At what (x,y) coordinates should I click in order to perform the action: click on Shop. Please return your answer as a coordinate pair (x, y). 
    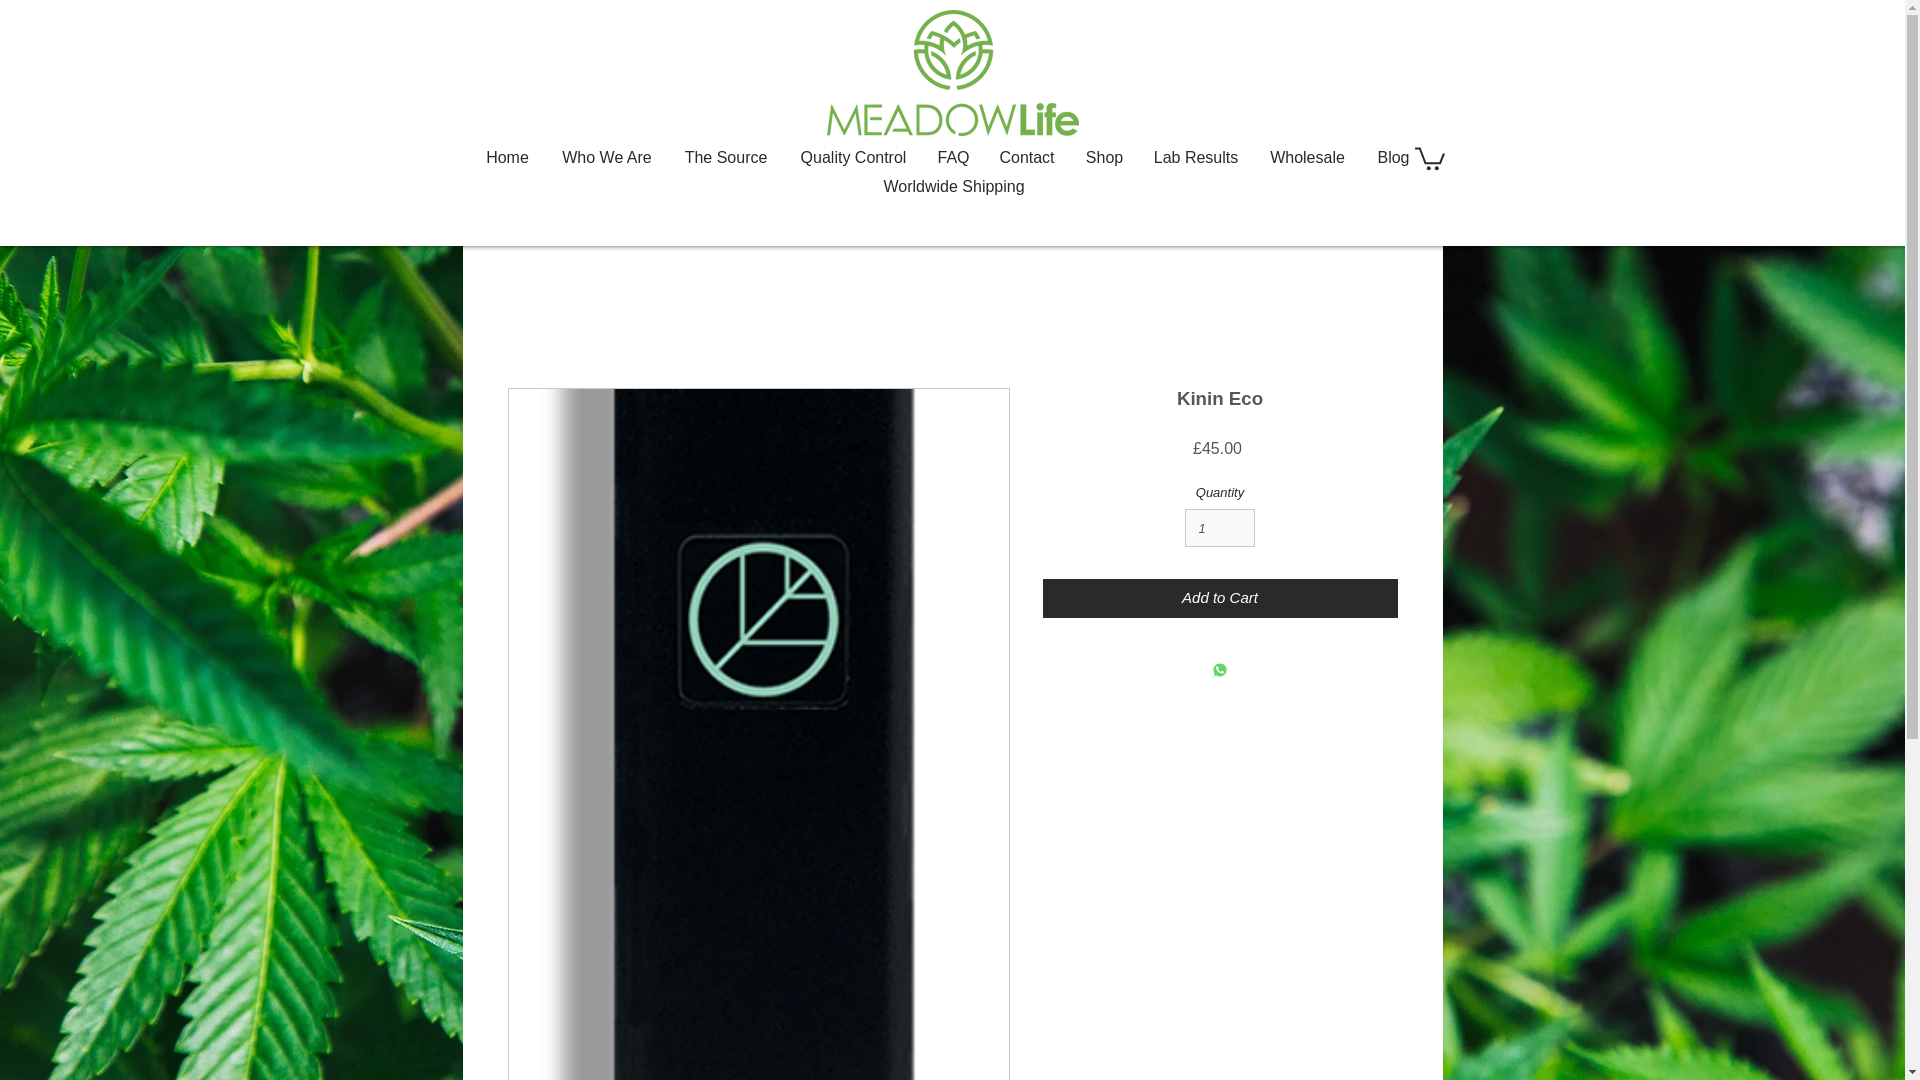
    Looking at the image, I should click on (1104, 156).